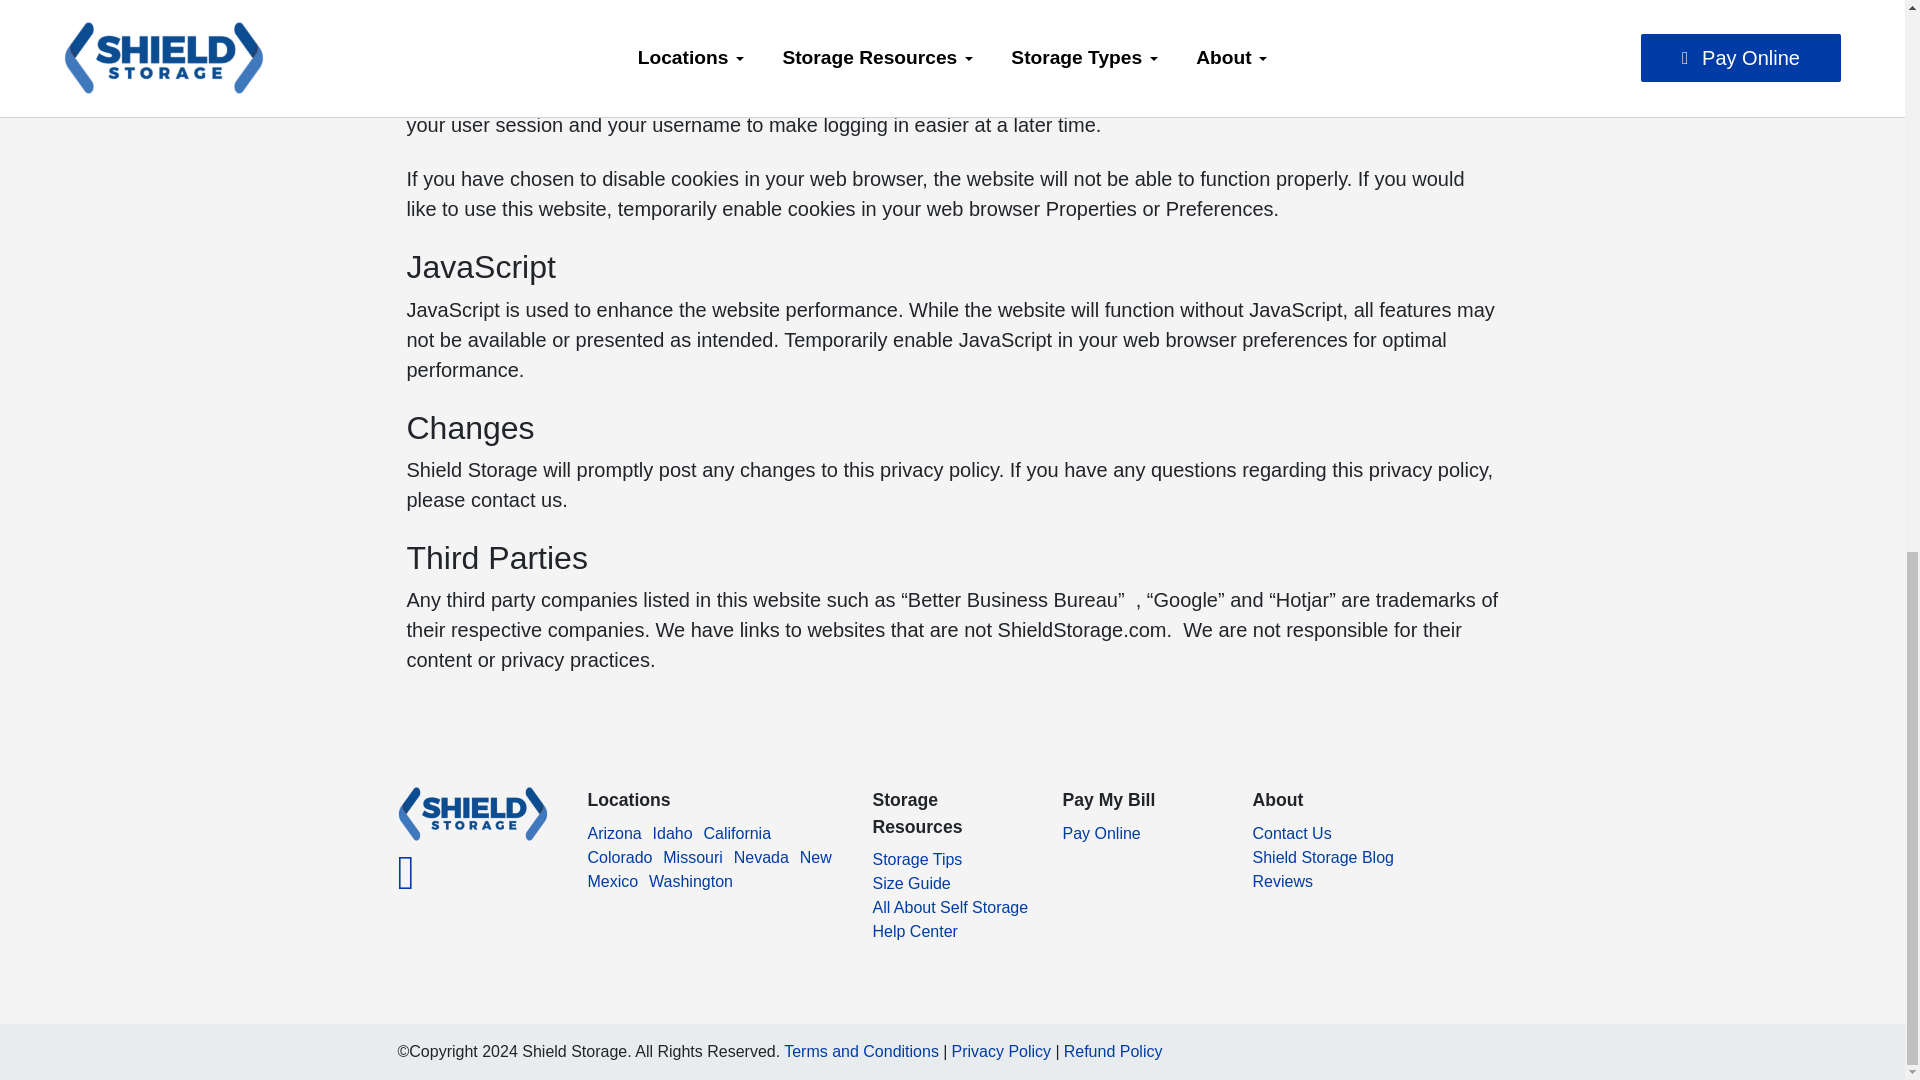 The height and width of the screenshot is (1080, 1920). What do you see at coordinates (614, 834) in the screenshot?
I see `Arizona` at bounding box center [614, 834].